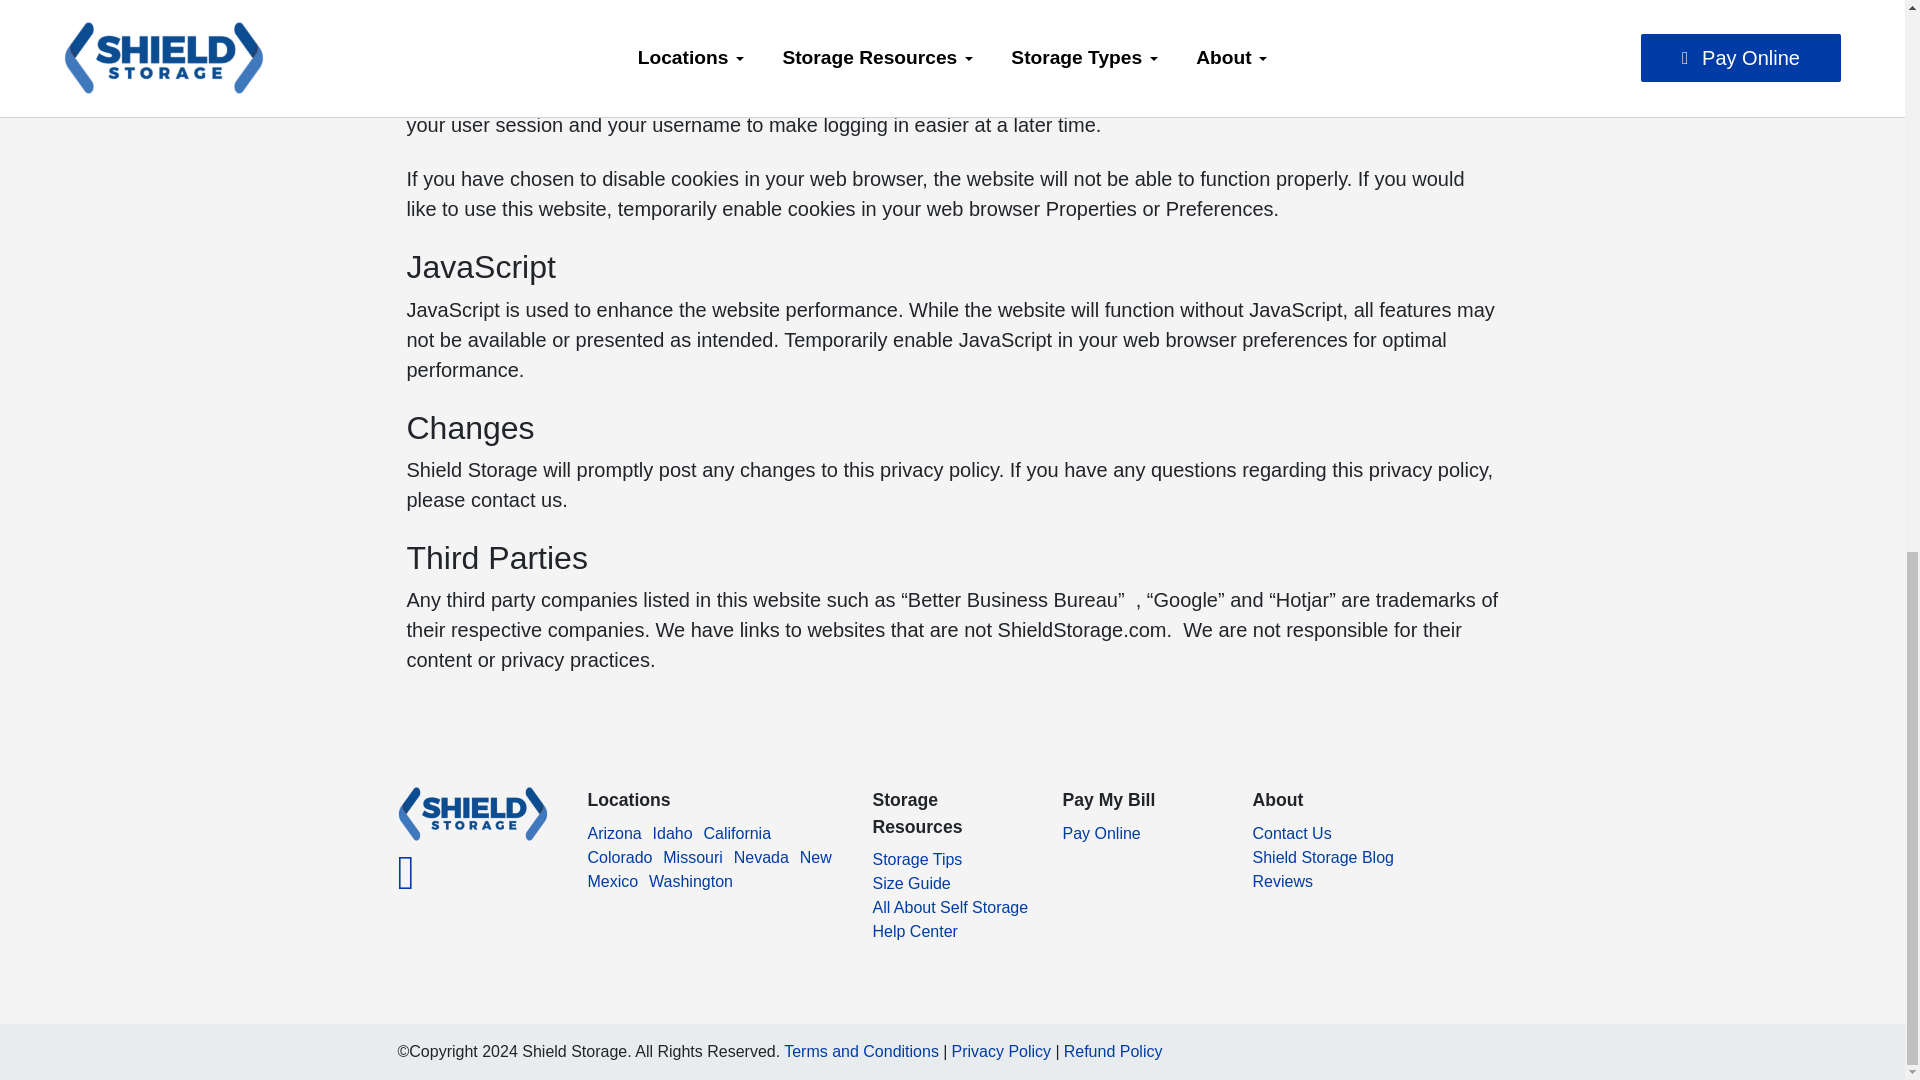 The height and width of the screenshot is (1080, 1920). What do you see at coordinates (614, 834) in the screenshot?
I see `Arizona` at bounding box center [614, 834].